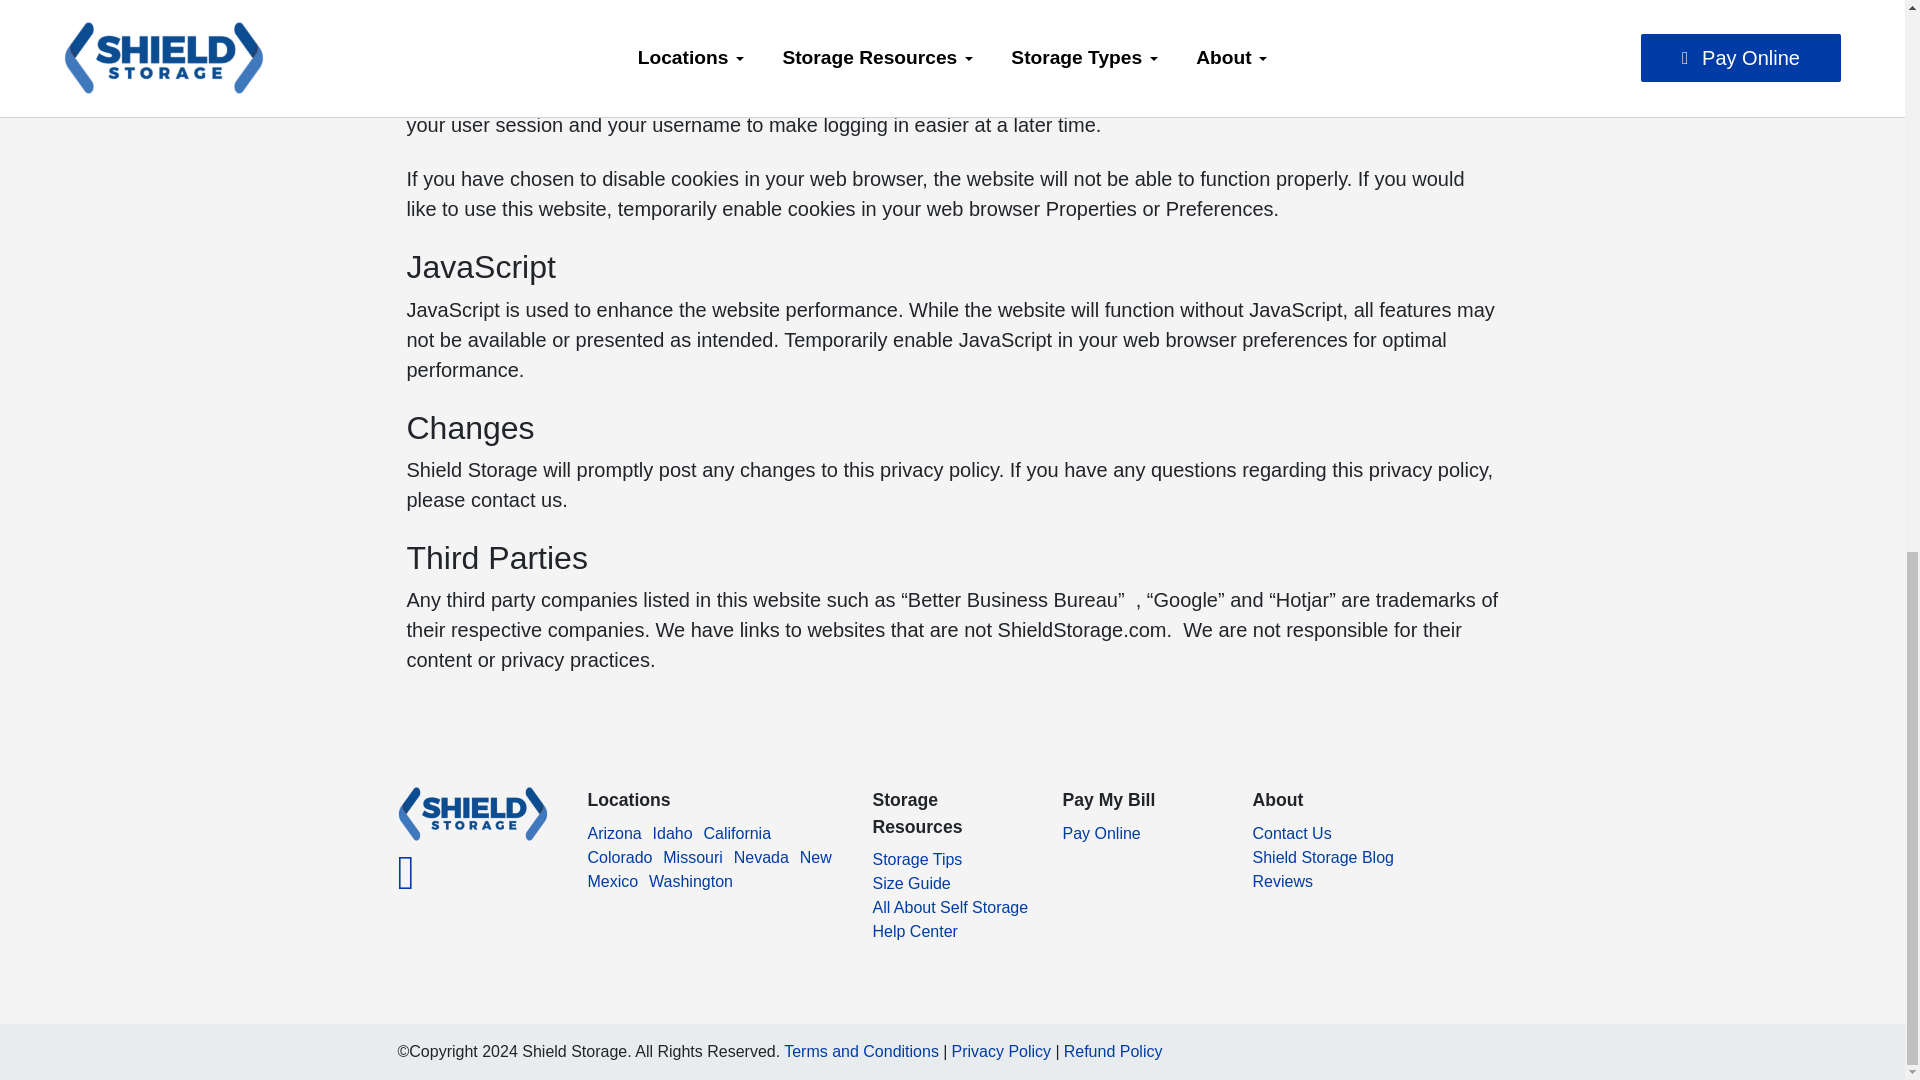 The height and width of the screenshot is (1080, 1920). What do you see at coordinates (614, 834) in the screenshot?
I see `Arizona` at bounding box center [614, 834].